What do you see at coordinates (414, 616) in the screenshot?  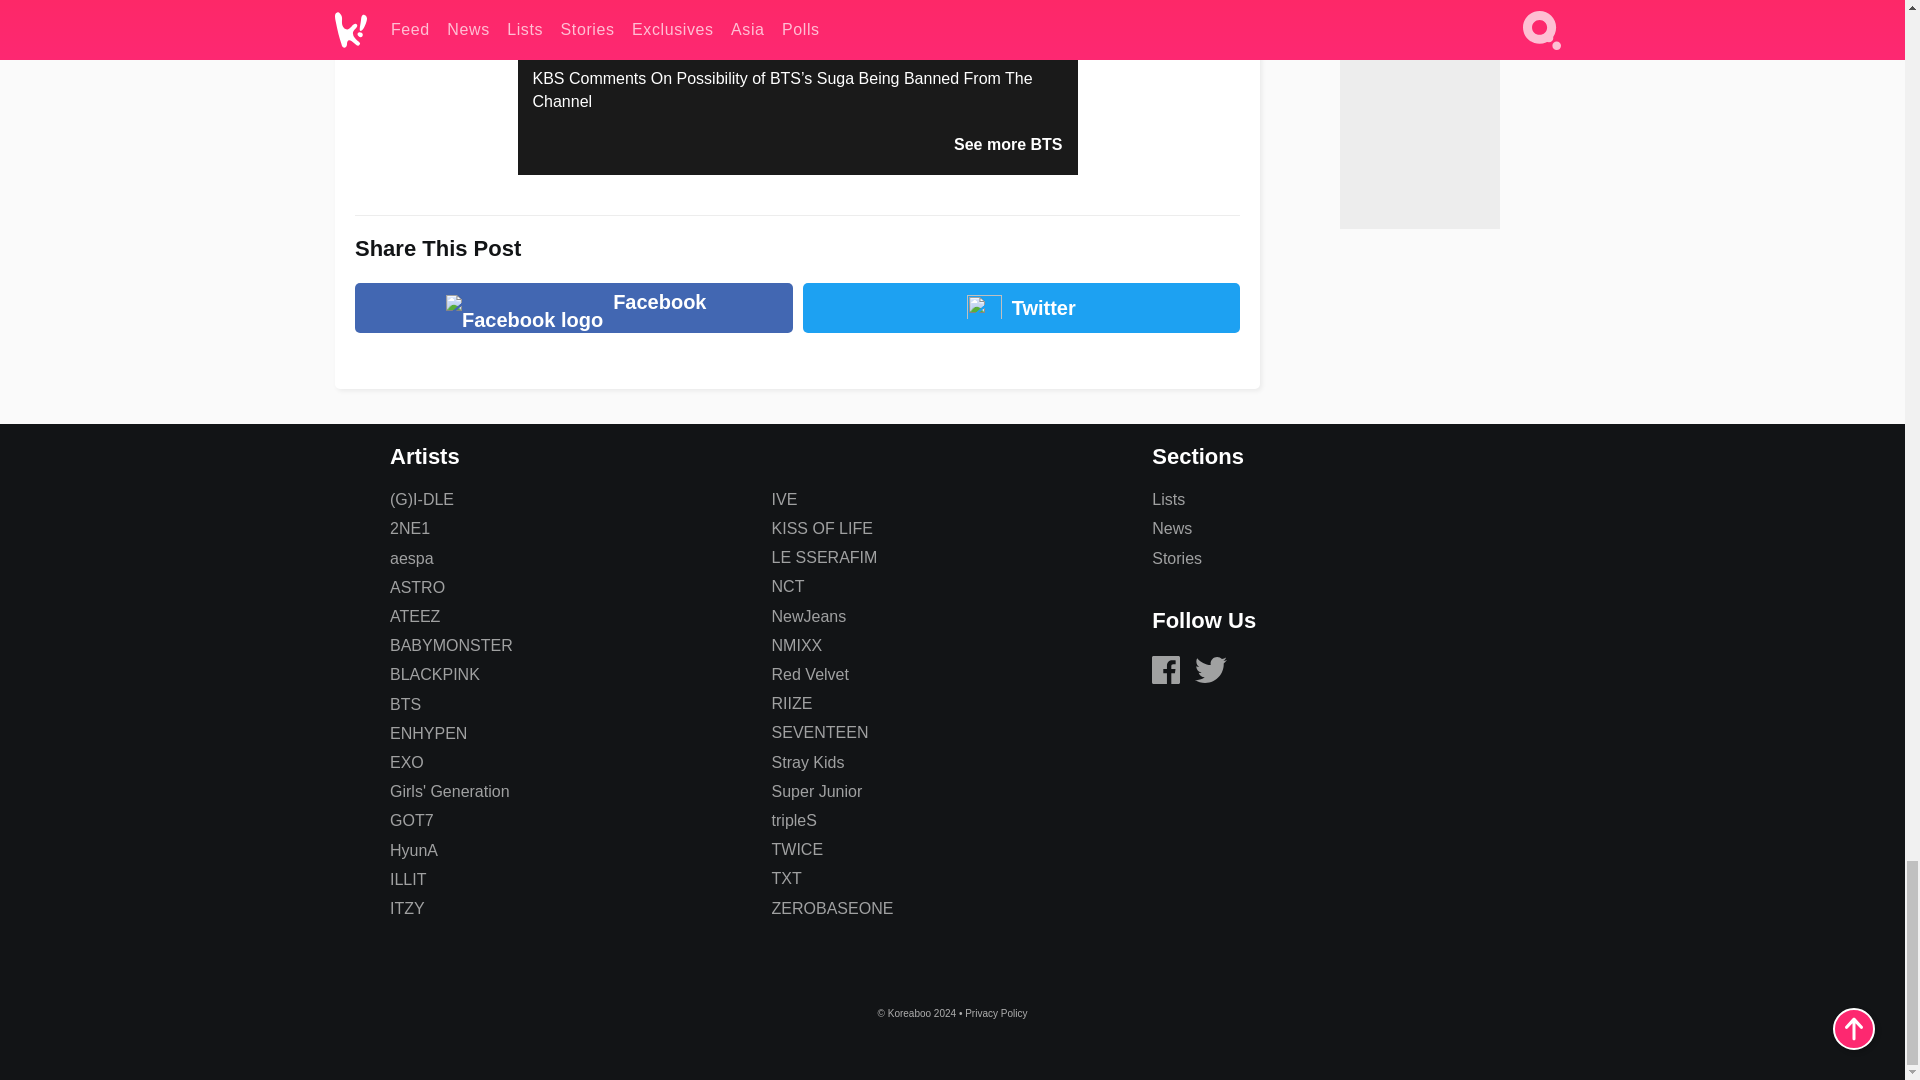 I see `ATEEZ` at bounding box center [414, 616].